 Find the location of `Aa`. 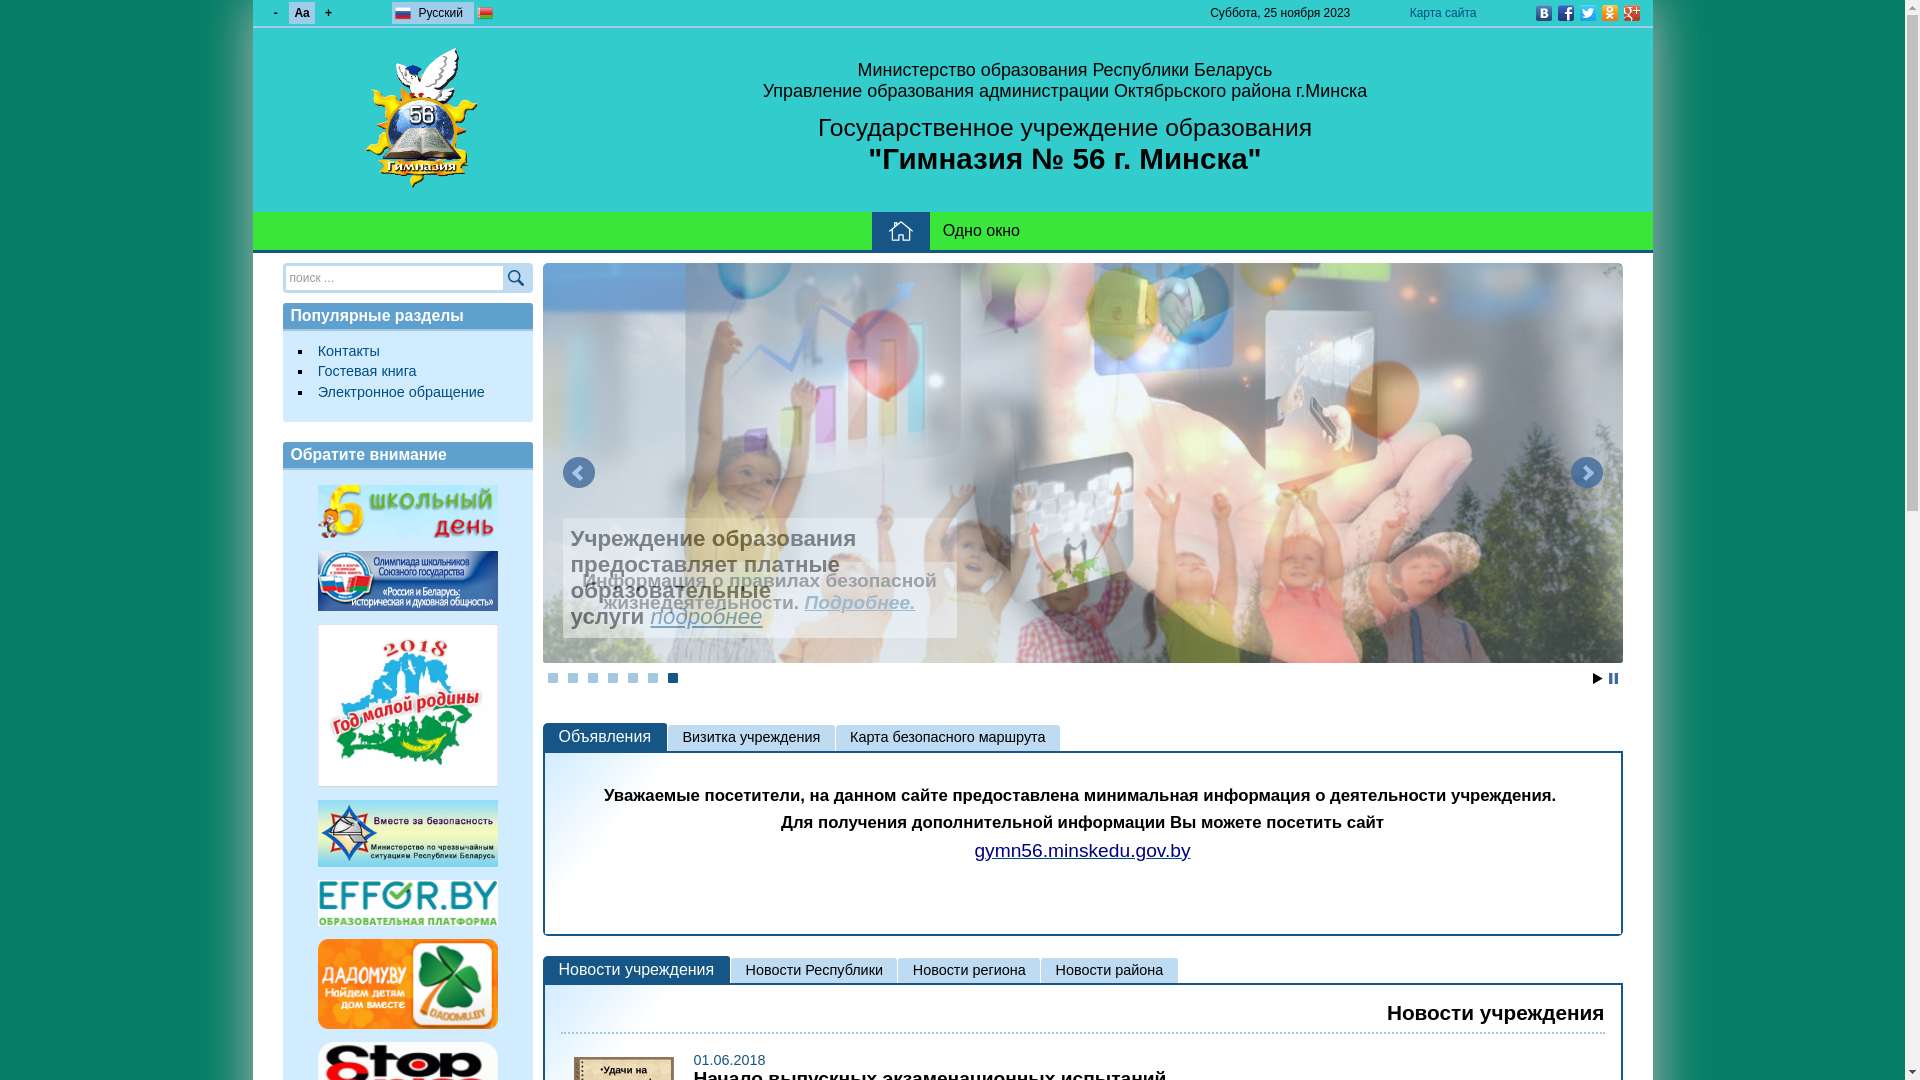

Aa is located at coordinates (302, 13).